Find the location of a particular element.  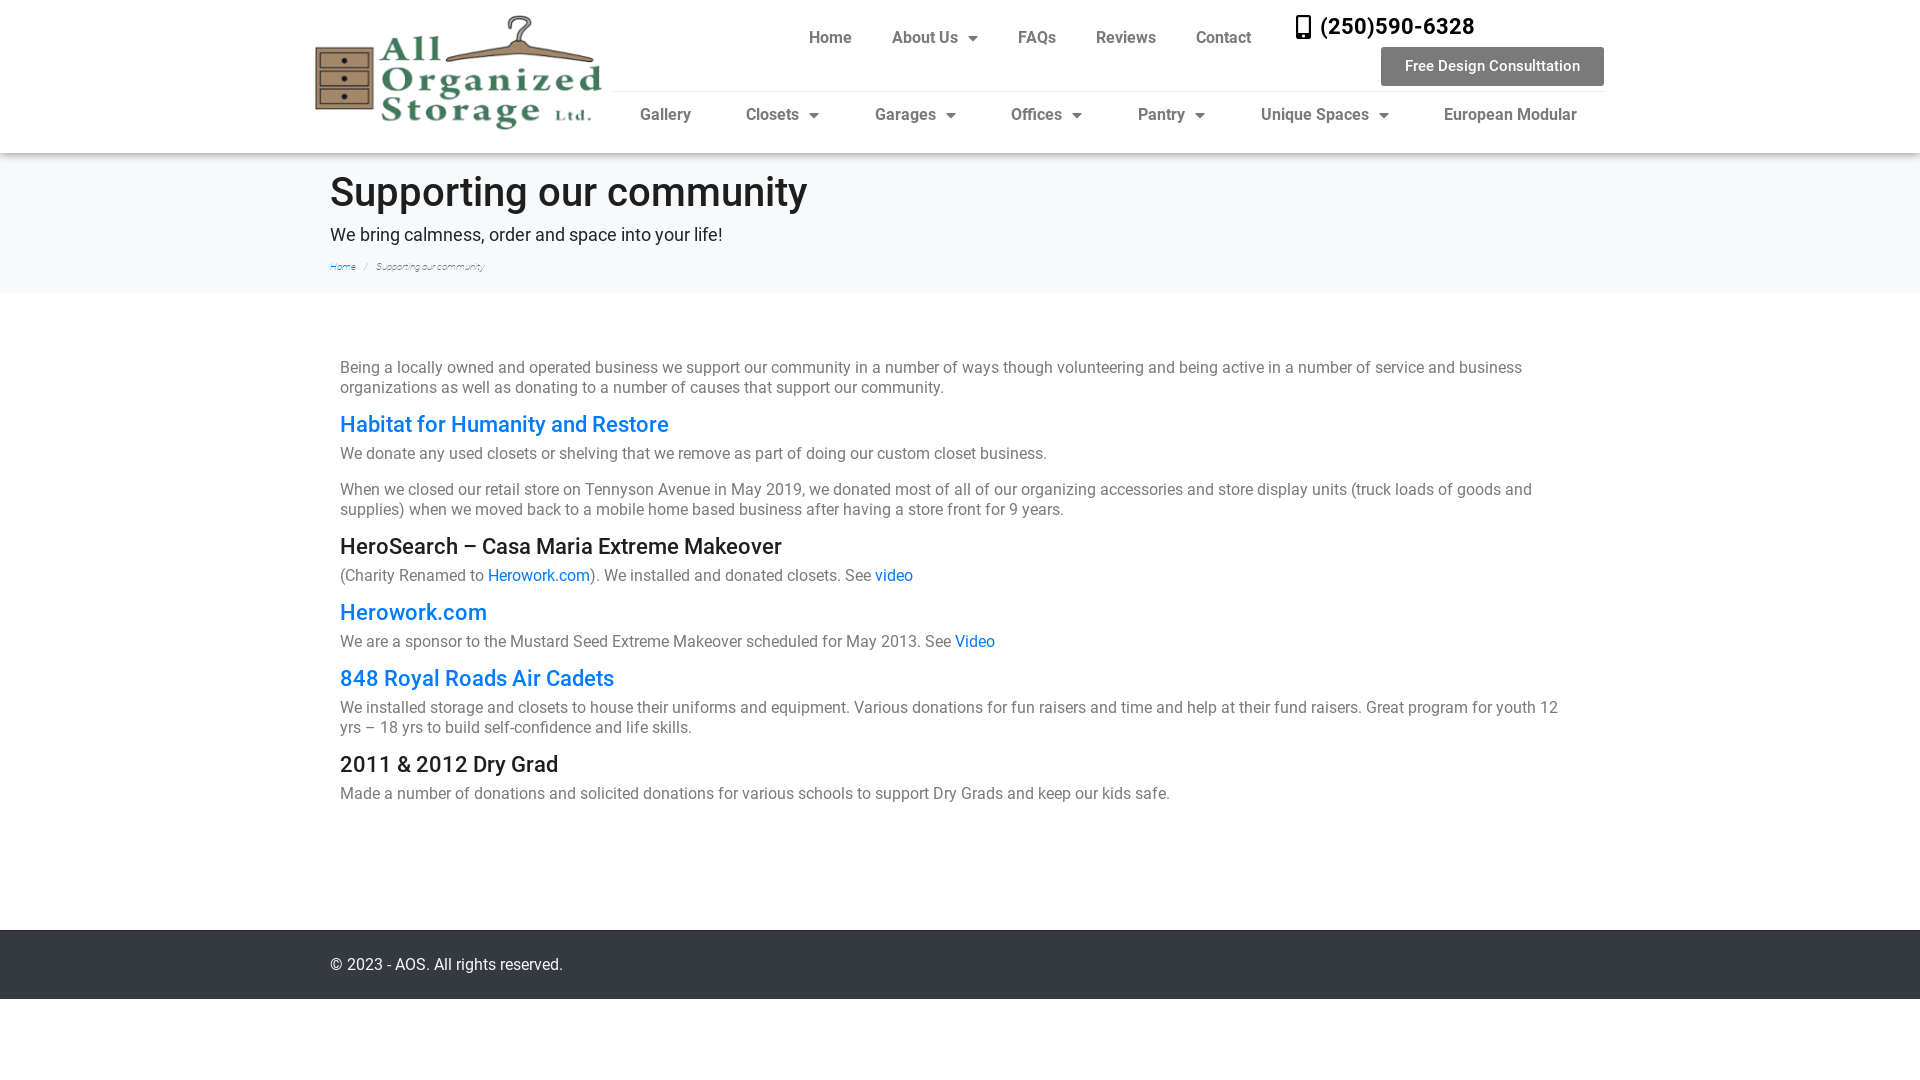

Home is located at coordinates (343, 266).